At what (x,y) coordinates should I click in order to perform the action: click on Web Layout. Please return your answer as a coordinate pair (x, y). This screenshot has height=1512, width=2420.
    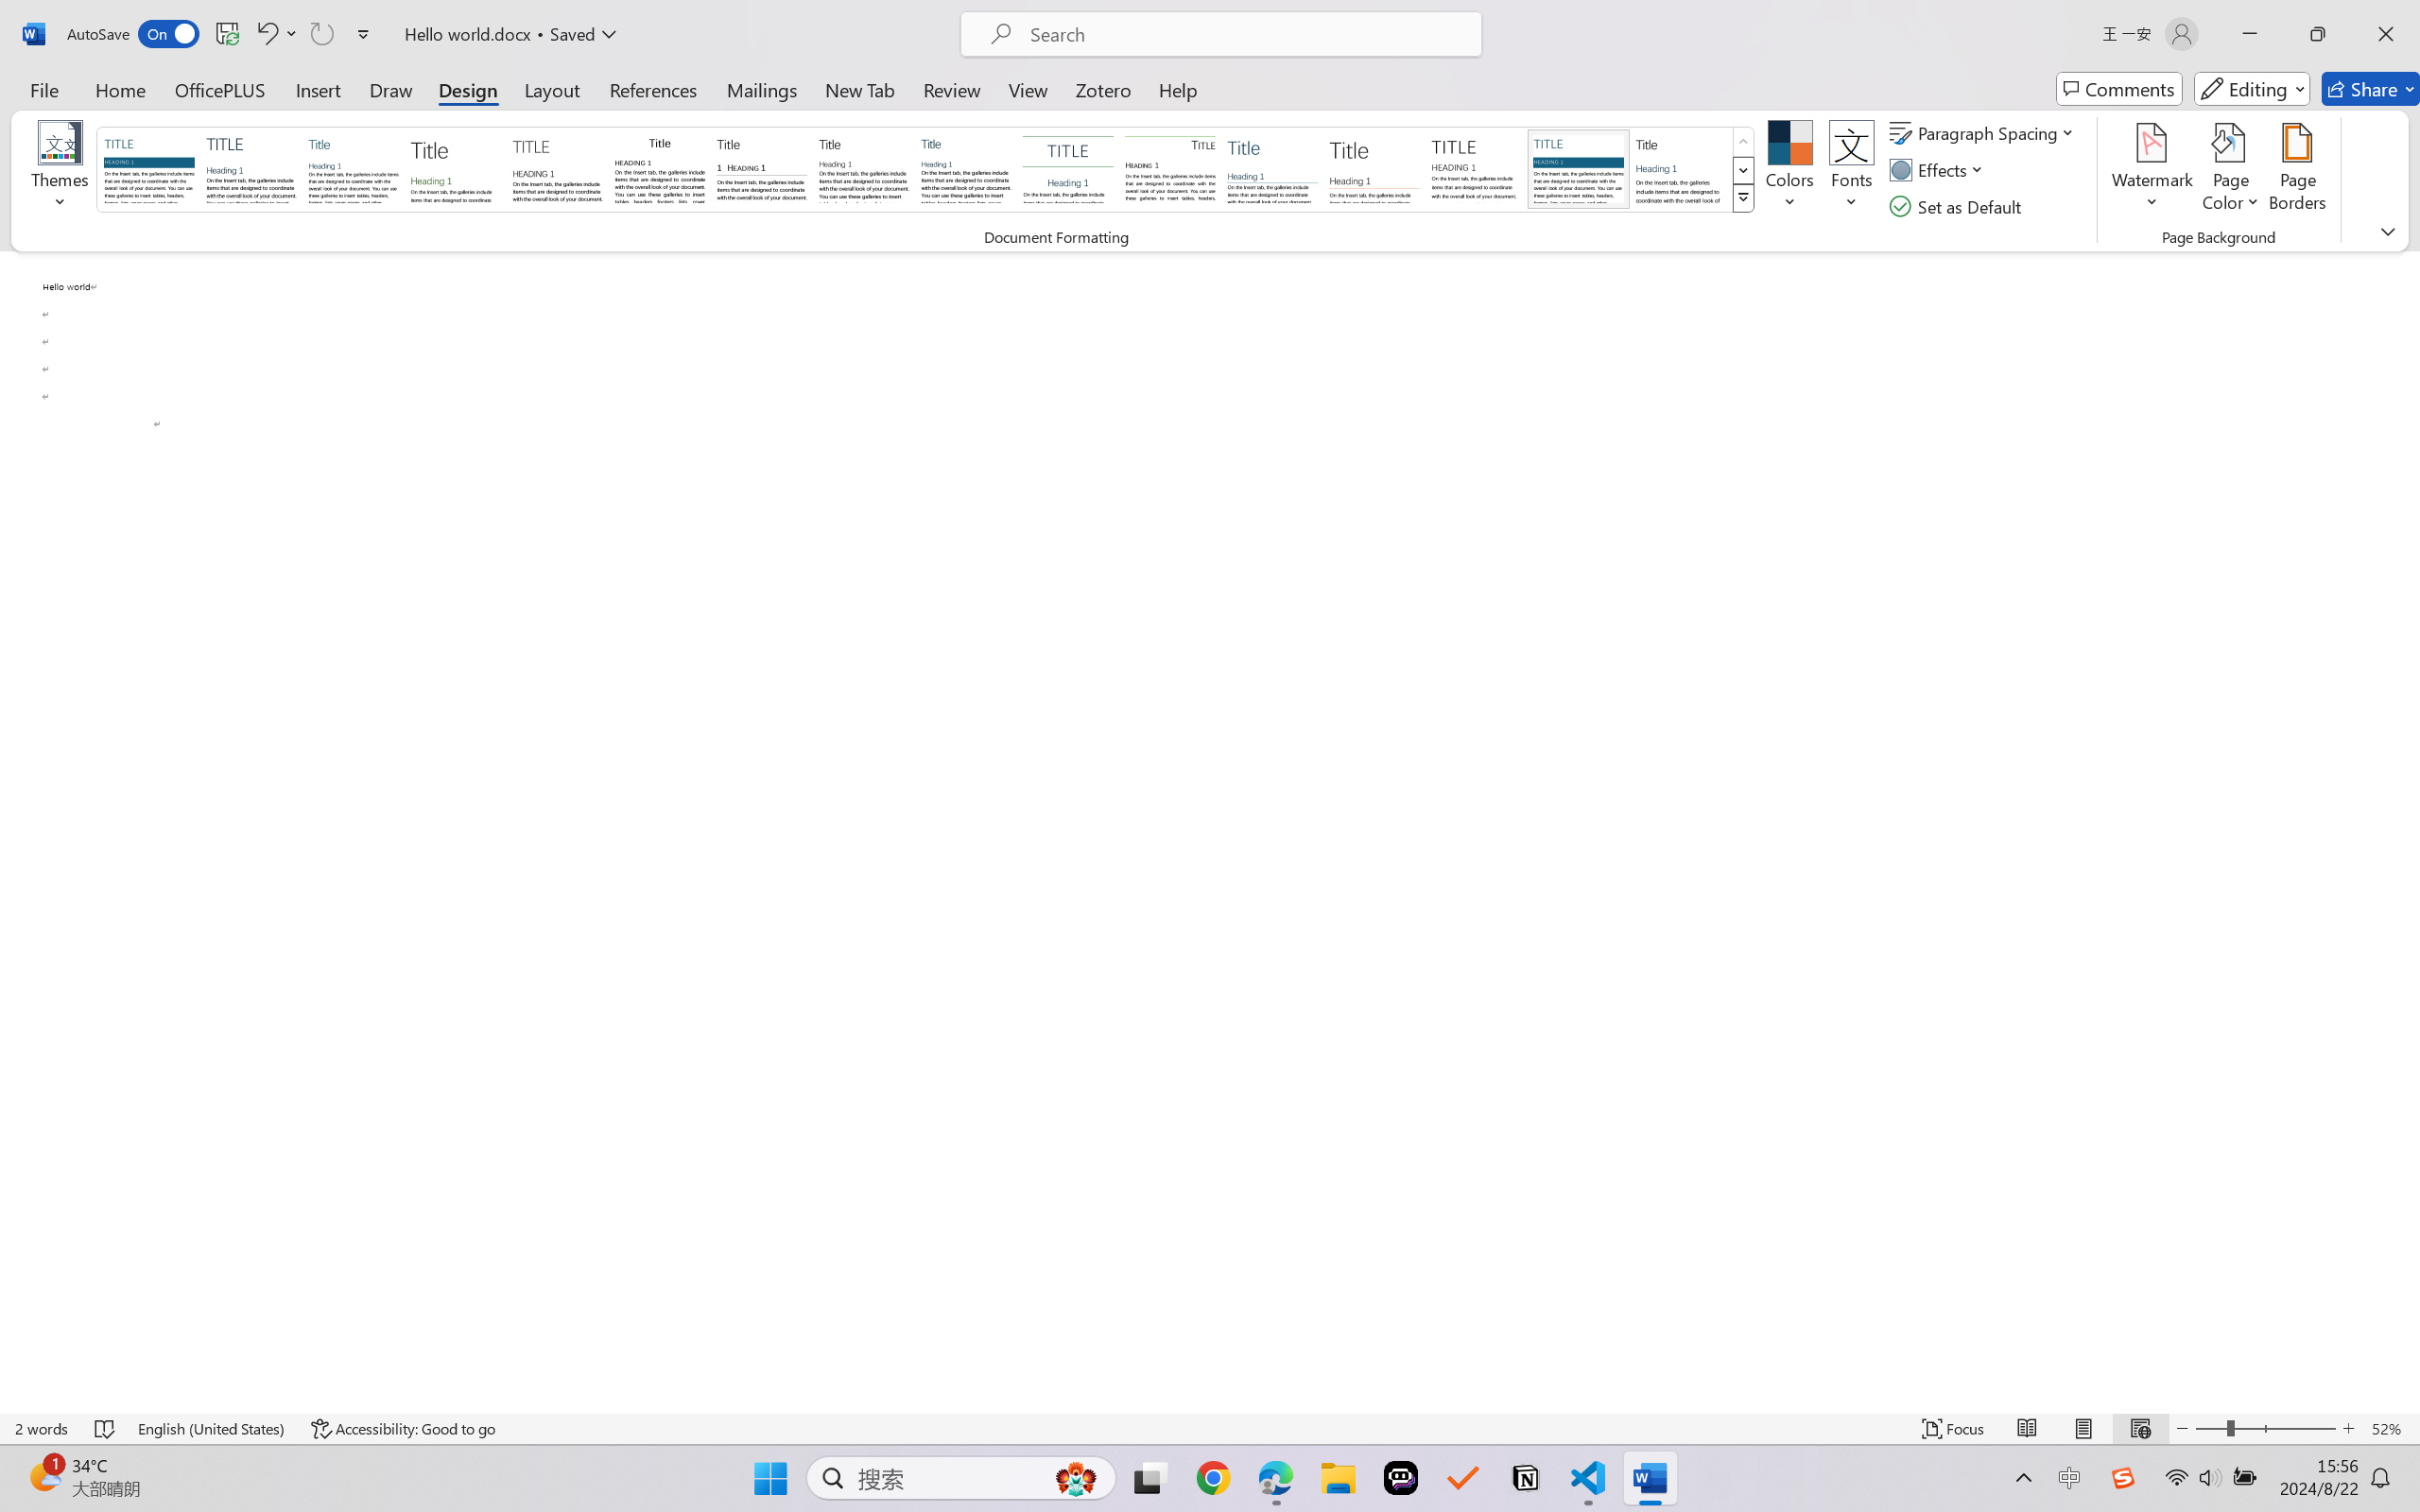
    Looking at the image, I should click on (2140, 1429).